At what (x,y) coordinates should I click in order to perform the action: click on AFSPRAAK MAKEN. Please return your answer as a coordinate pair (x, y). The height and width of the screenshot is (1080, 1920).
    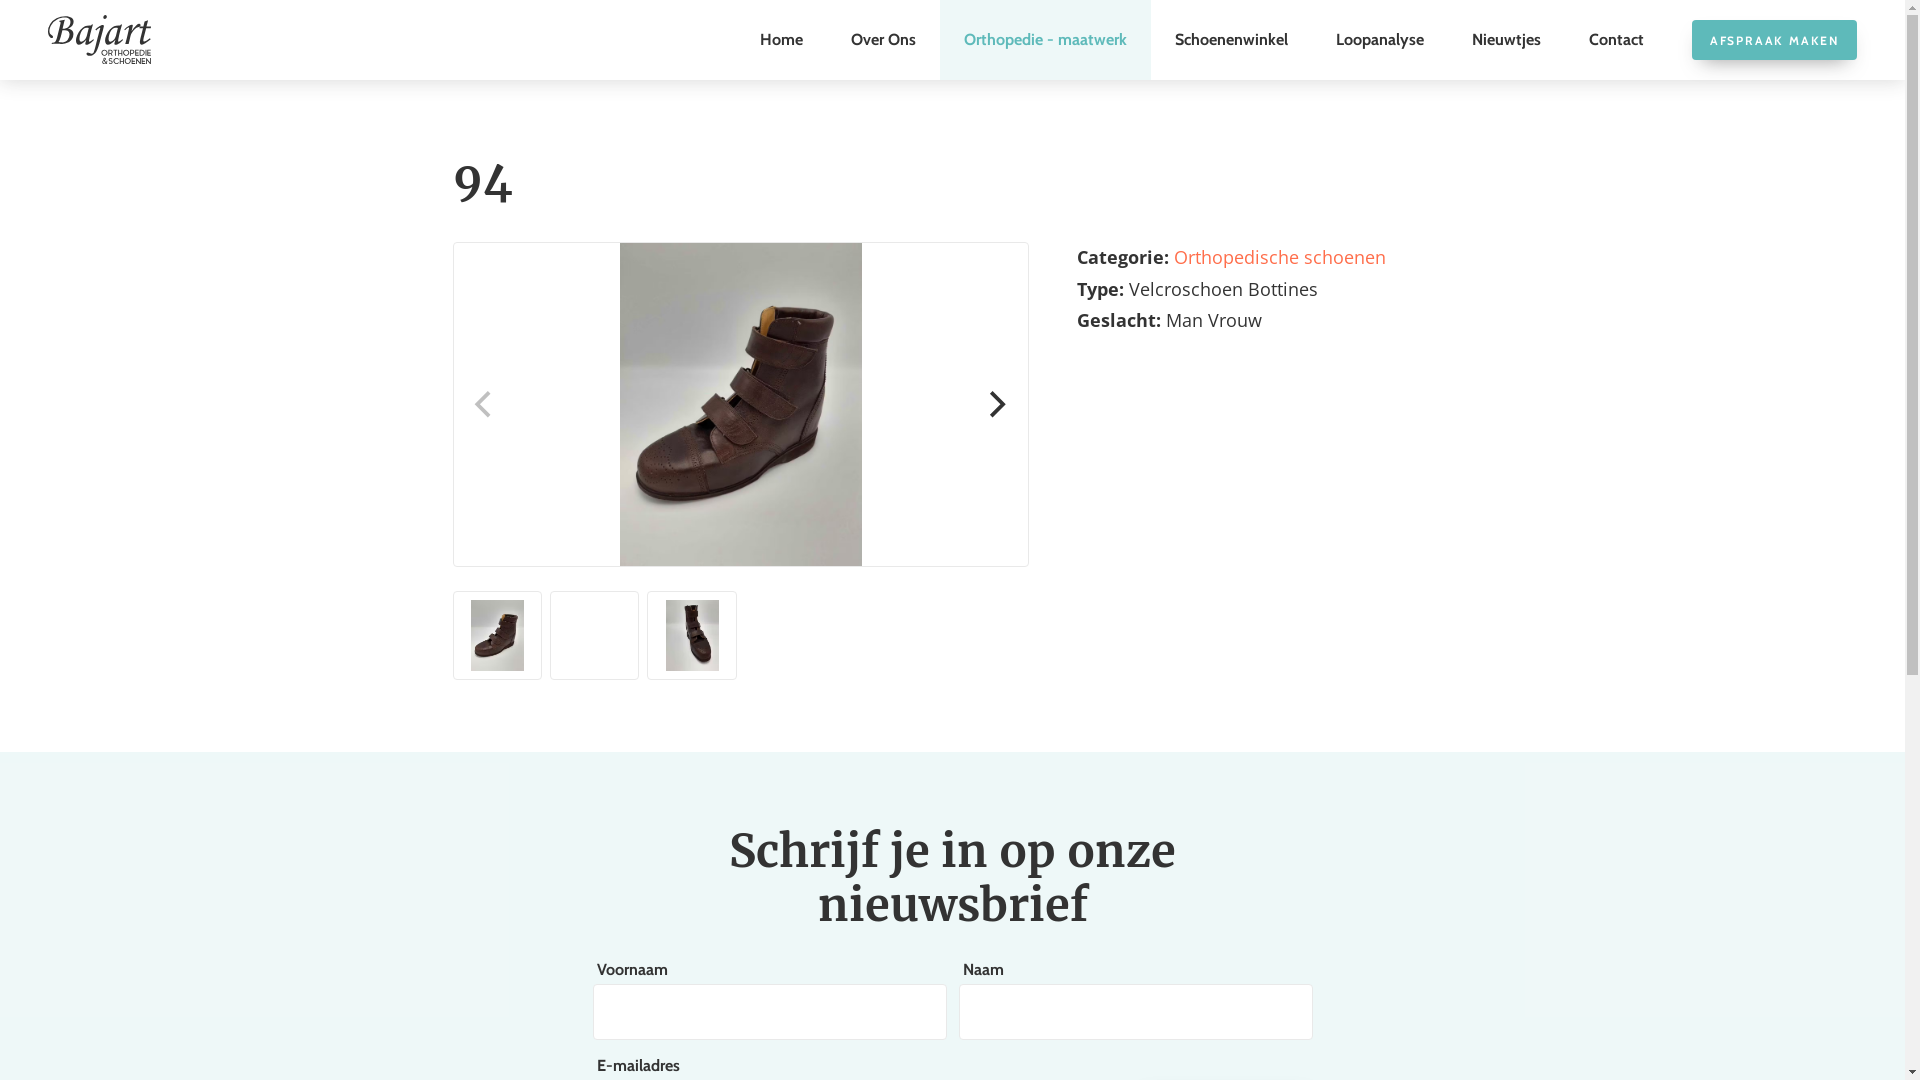
    Looking at the image, I should click on (1774, 40).